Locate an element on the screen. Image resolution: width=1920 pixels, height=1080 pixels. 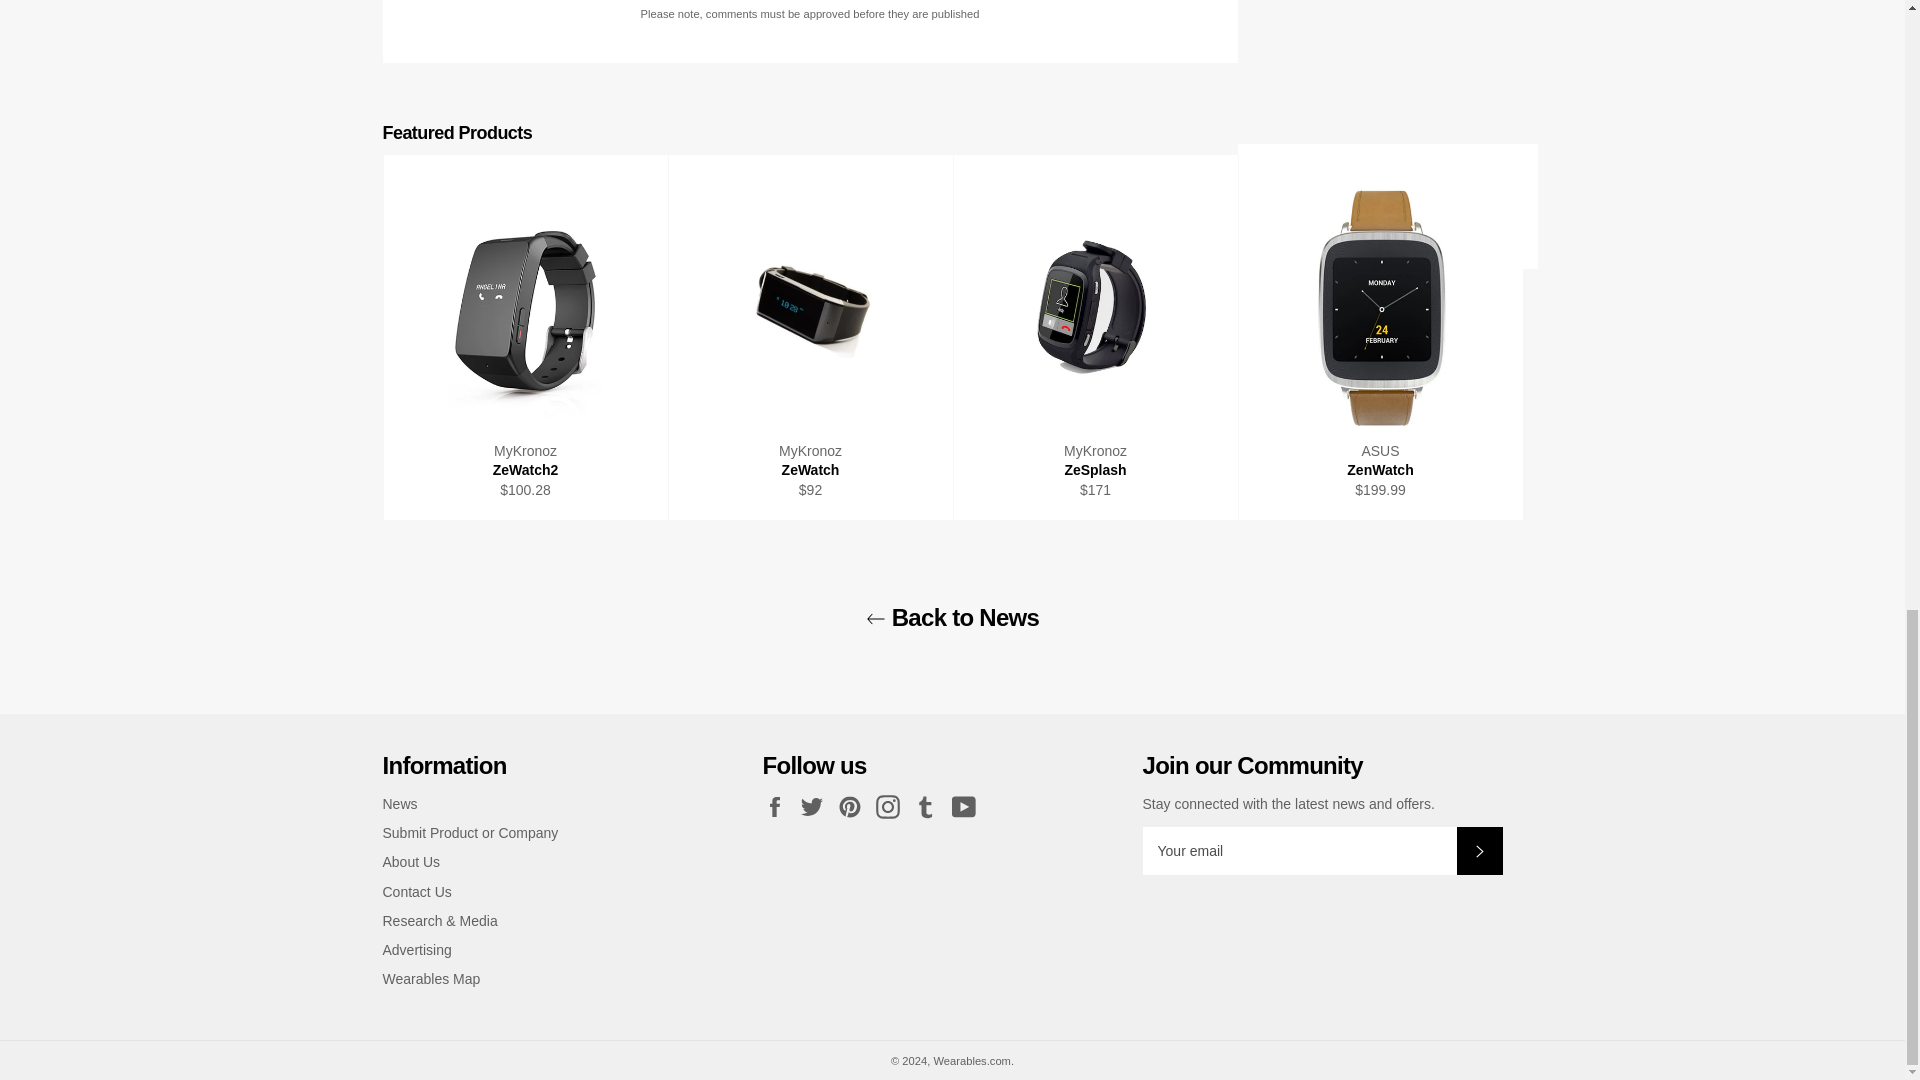
Wearables.com on YouTube is located at coordinates (969, 806).